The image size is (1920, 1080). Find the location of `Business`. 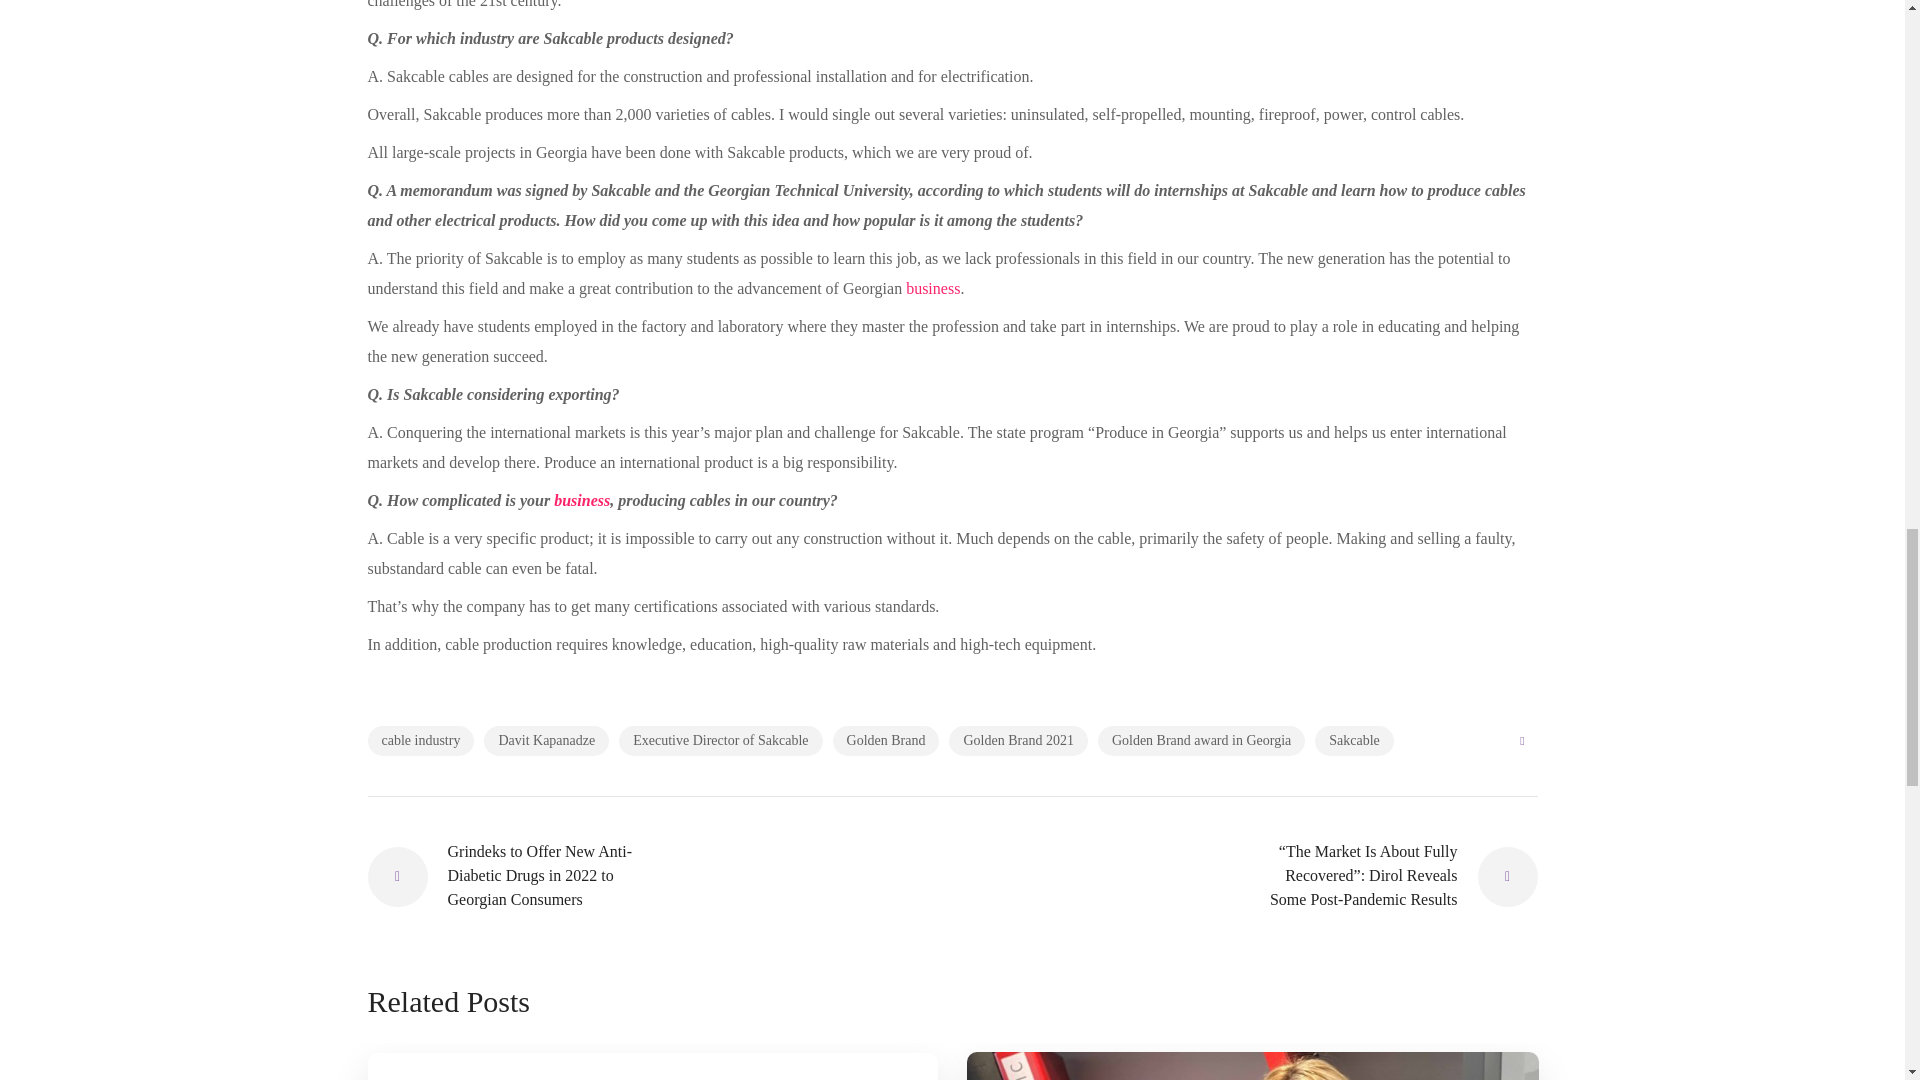

Business is located at coordinates (582, 500).